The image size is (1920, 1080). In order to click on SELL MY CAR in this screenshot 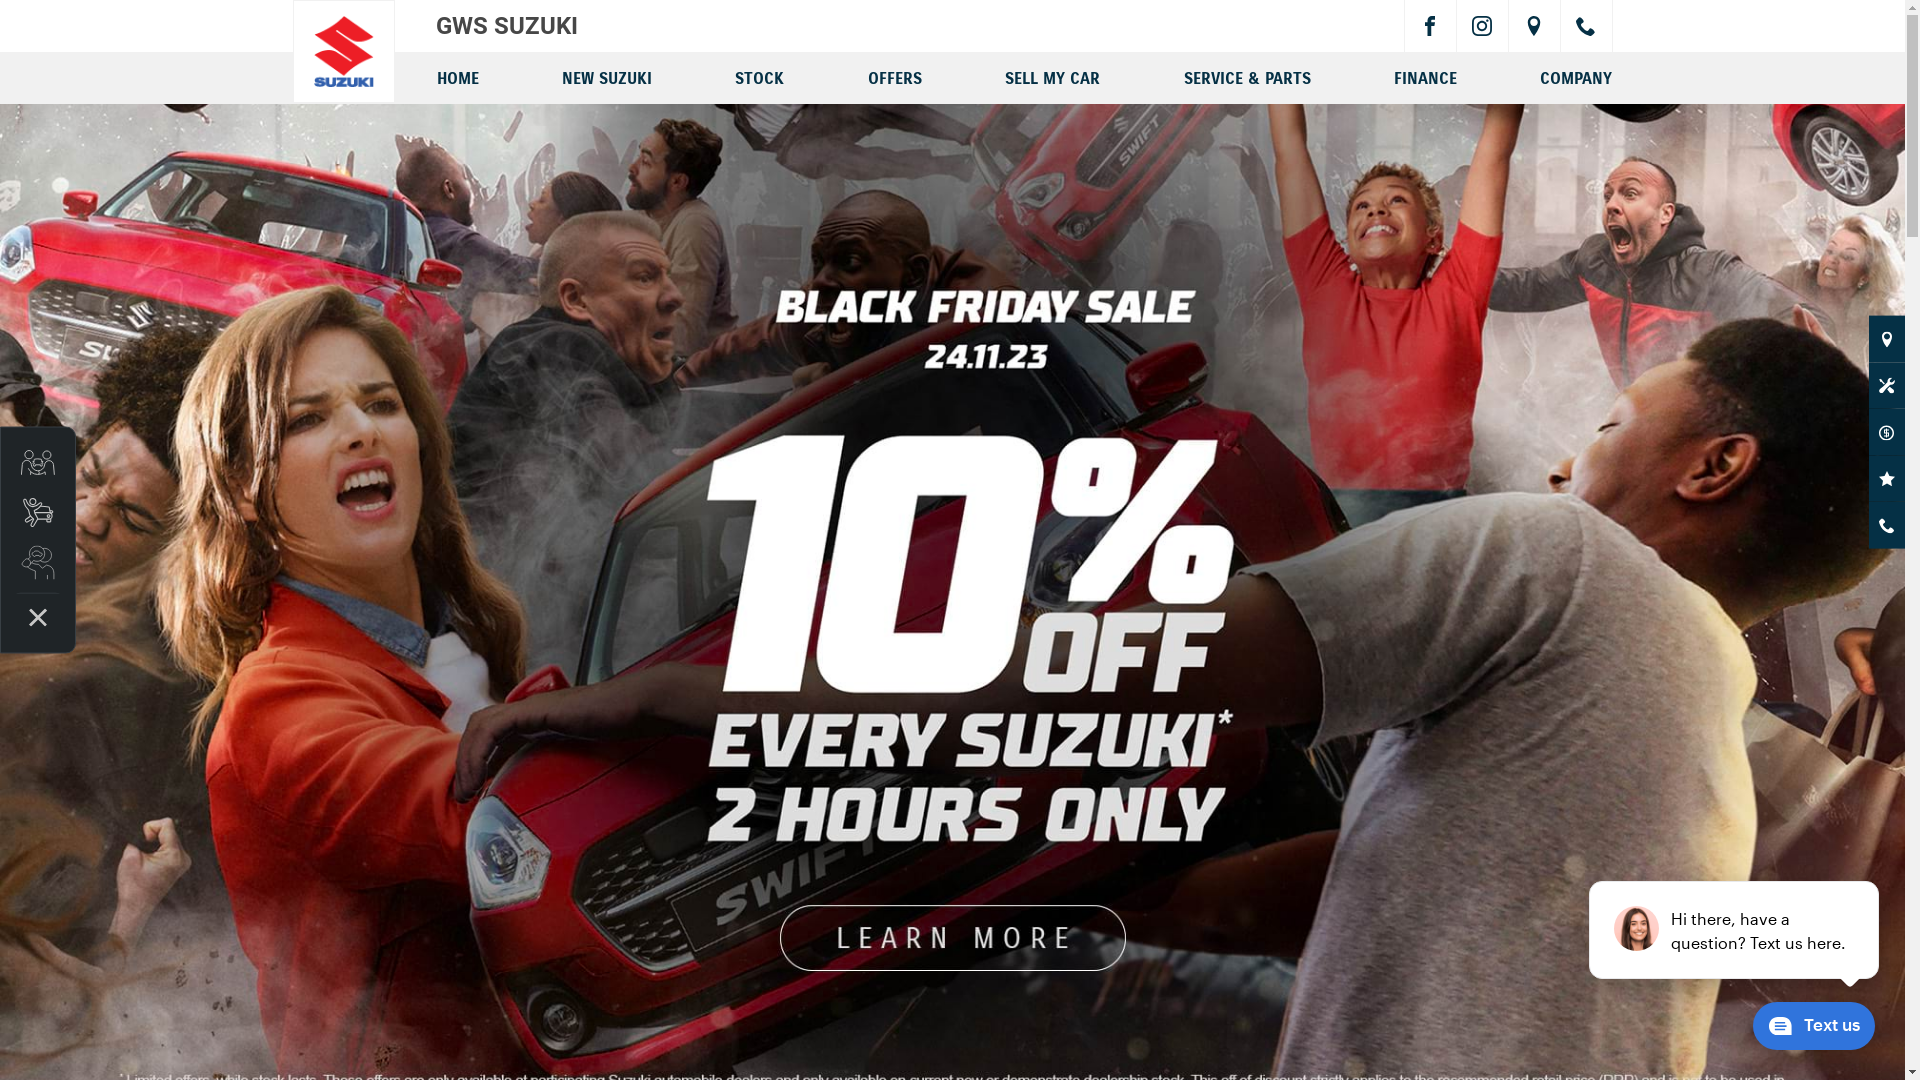, I will do `click(1052, 77)`.